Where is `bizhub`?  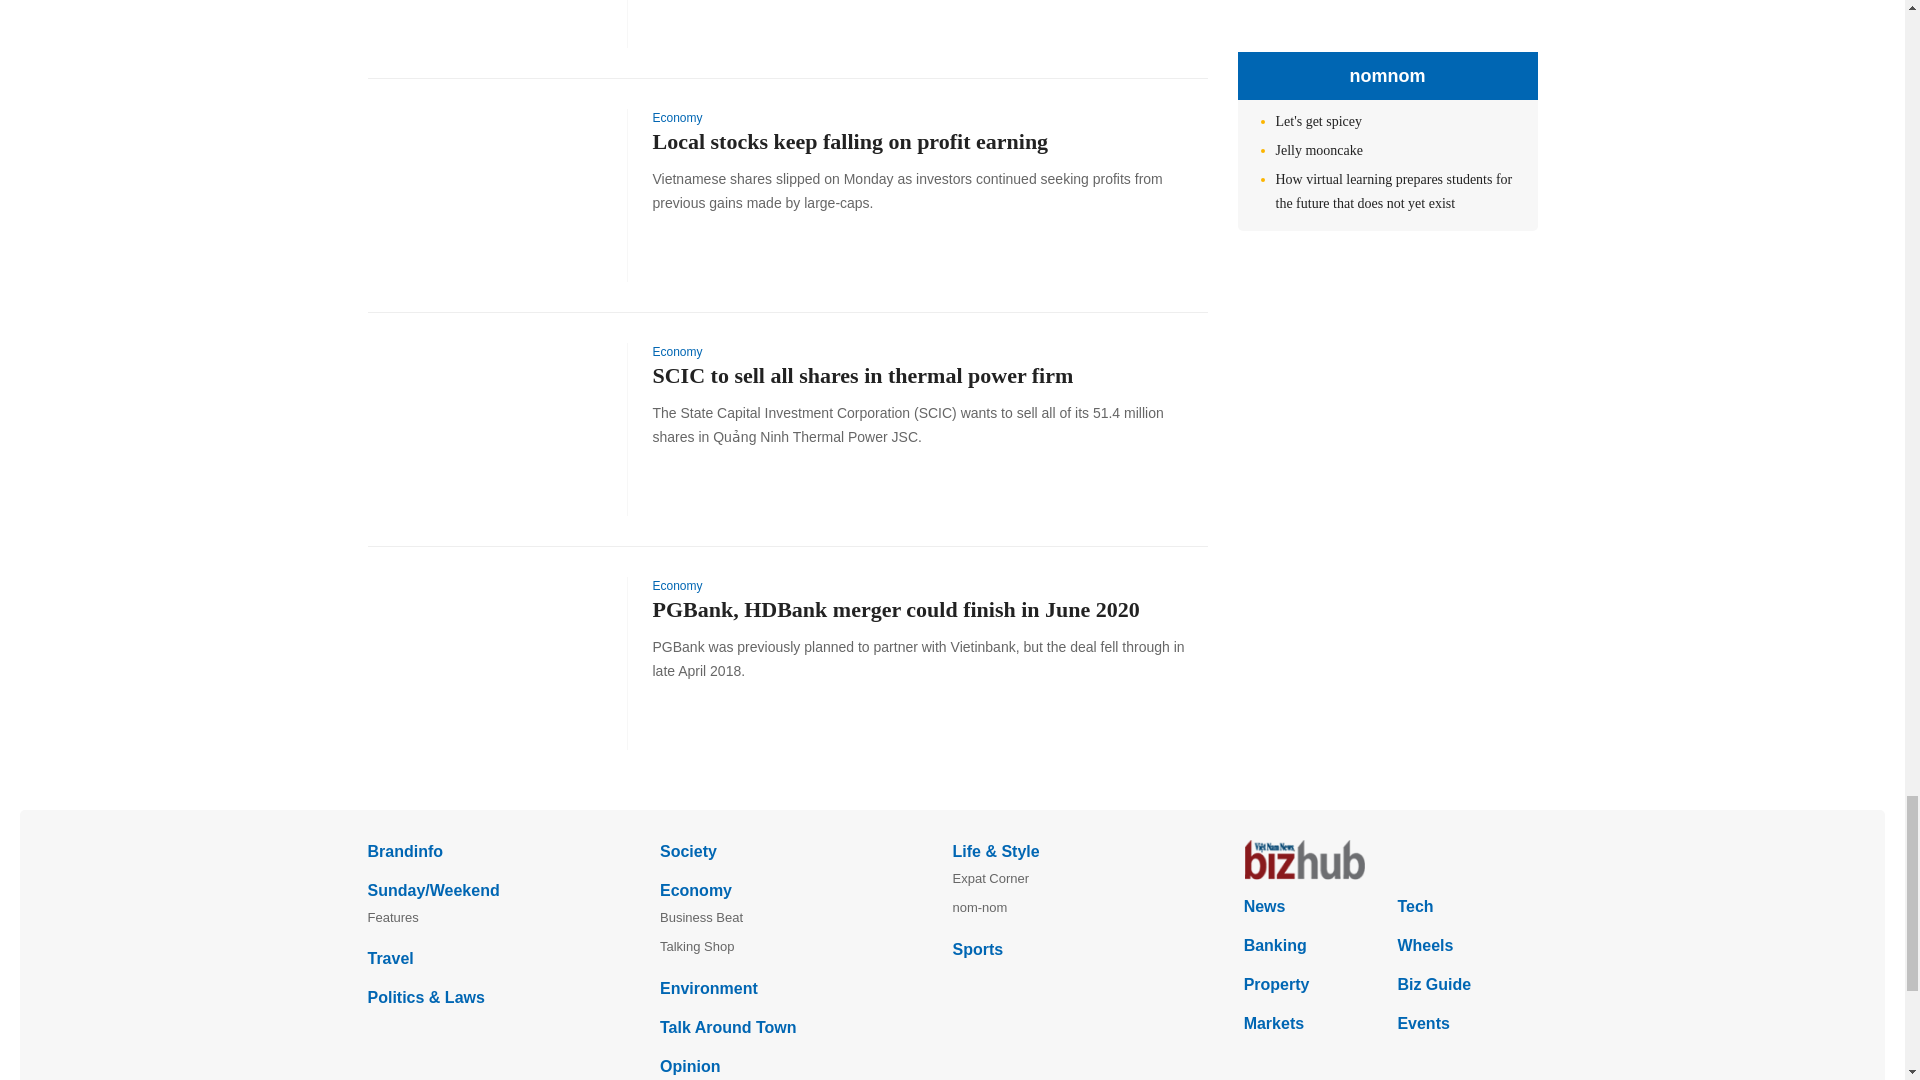
bizhub is located at coordinates (1390, 860).